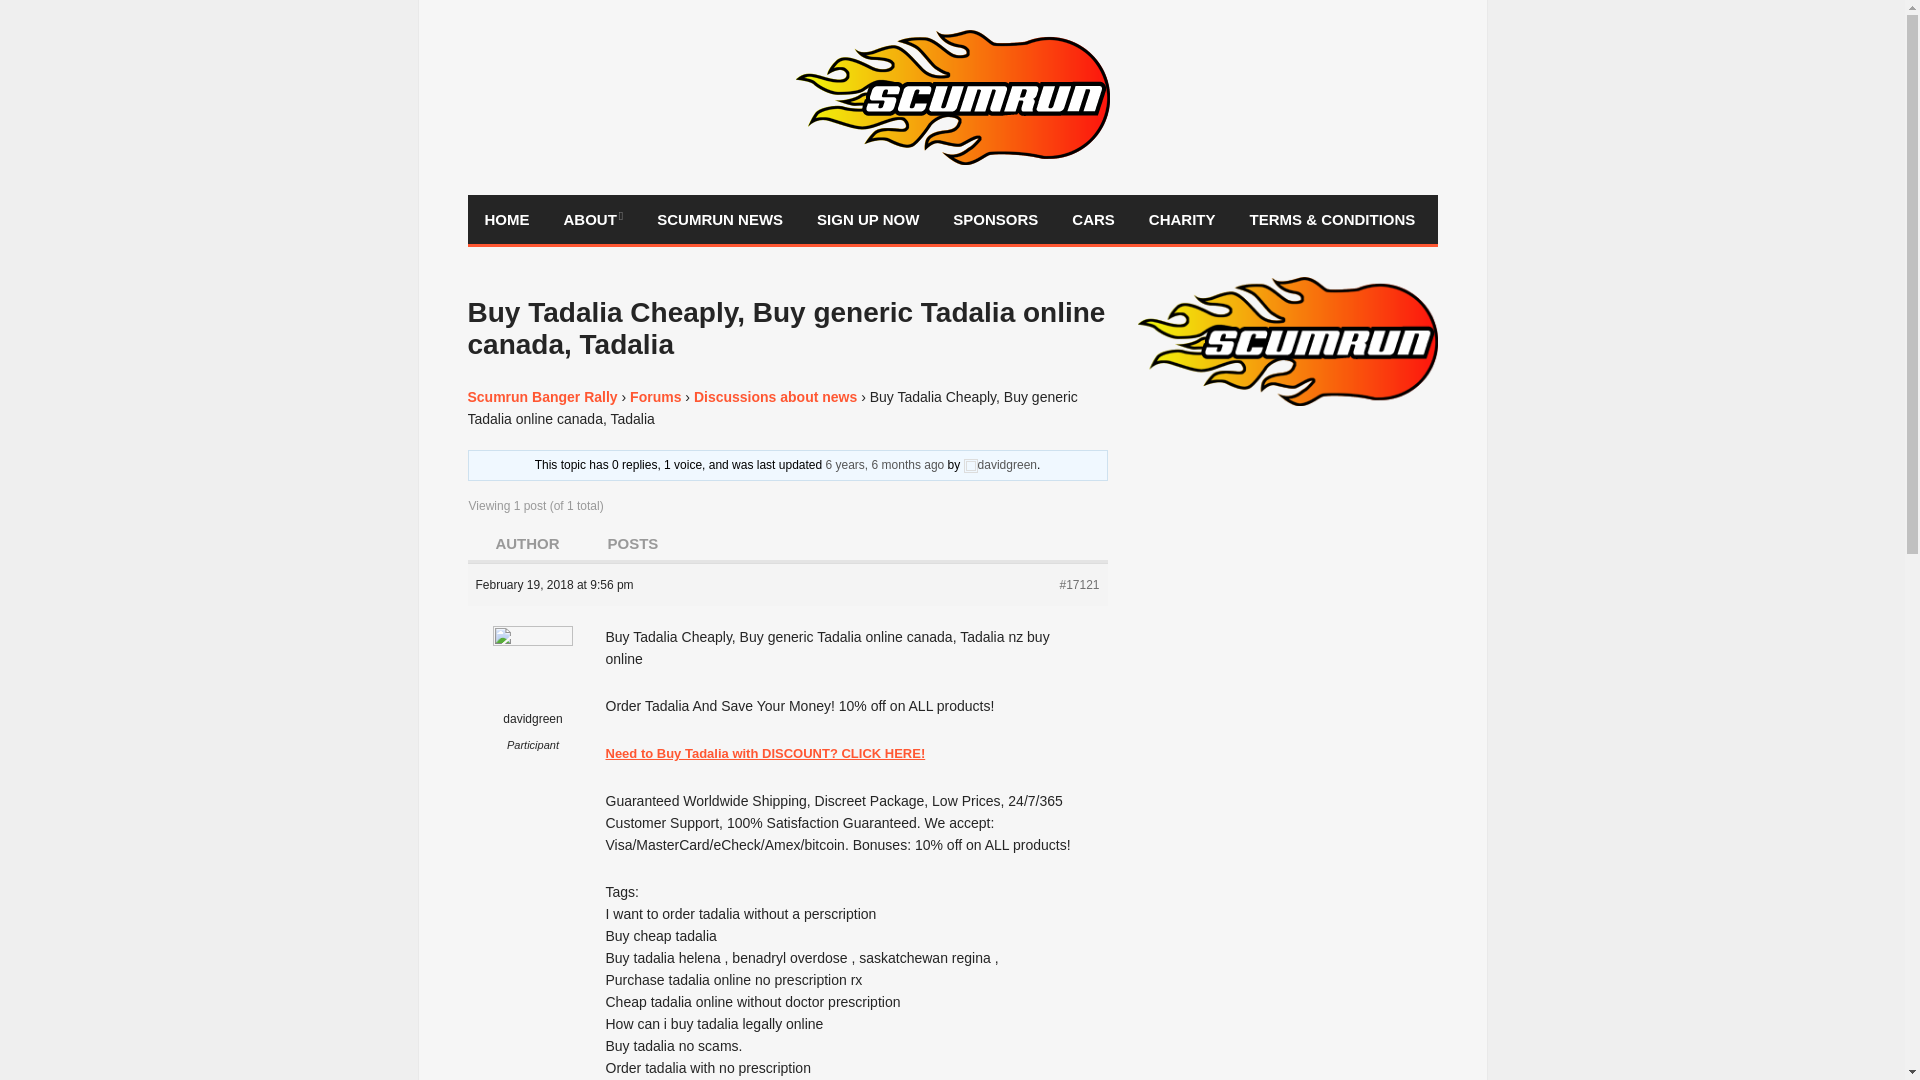  Describe the element at coordinates (1093, 220) in the screenshot. I see `CARS` at that location.